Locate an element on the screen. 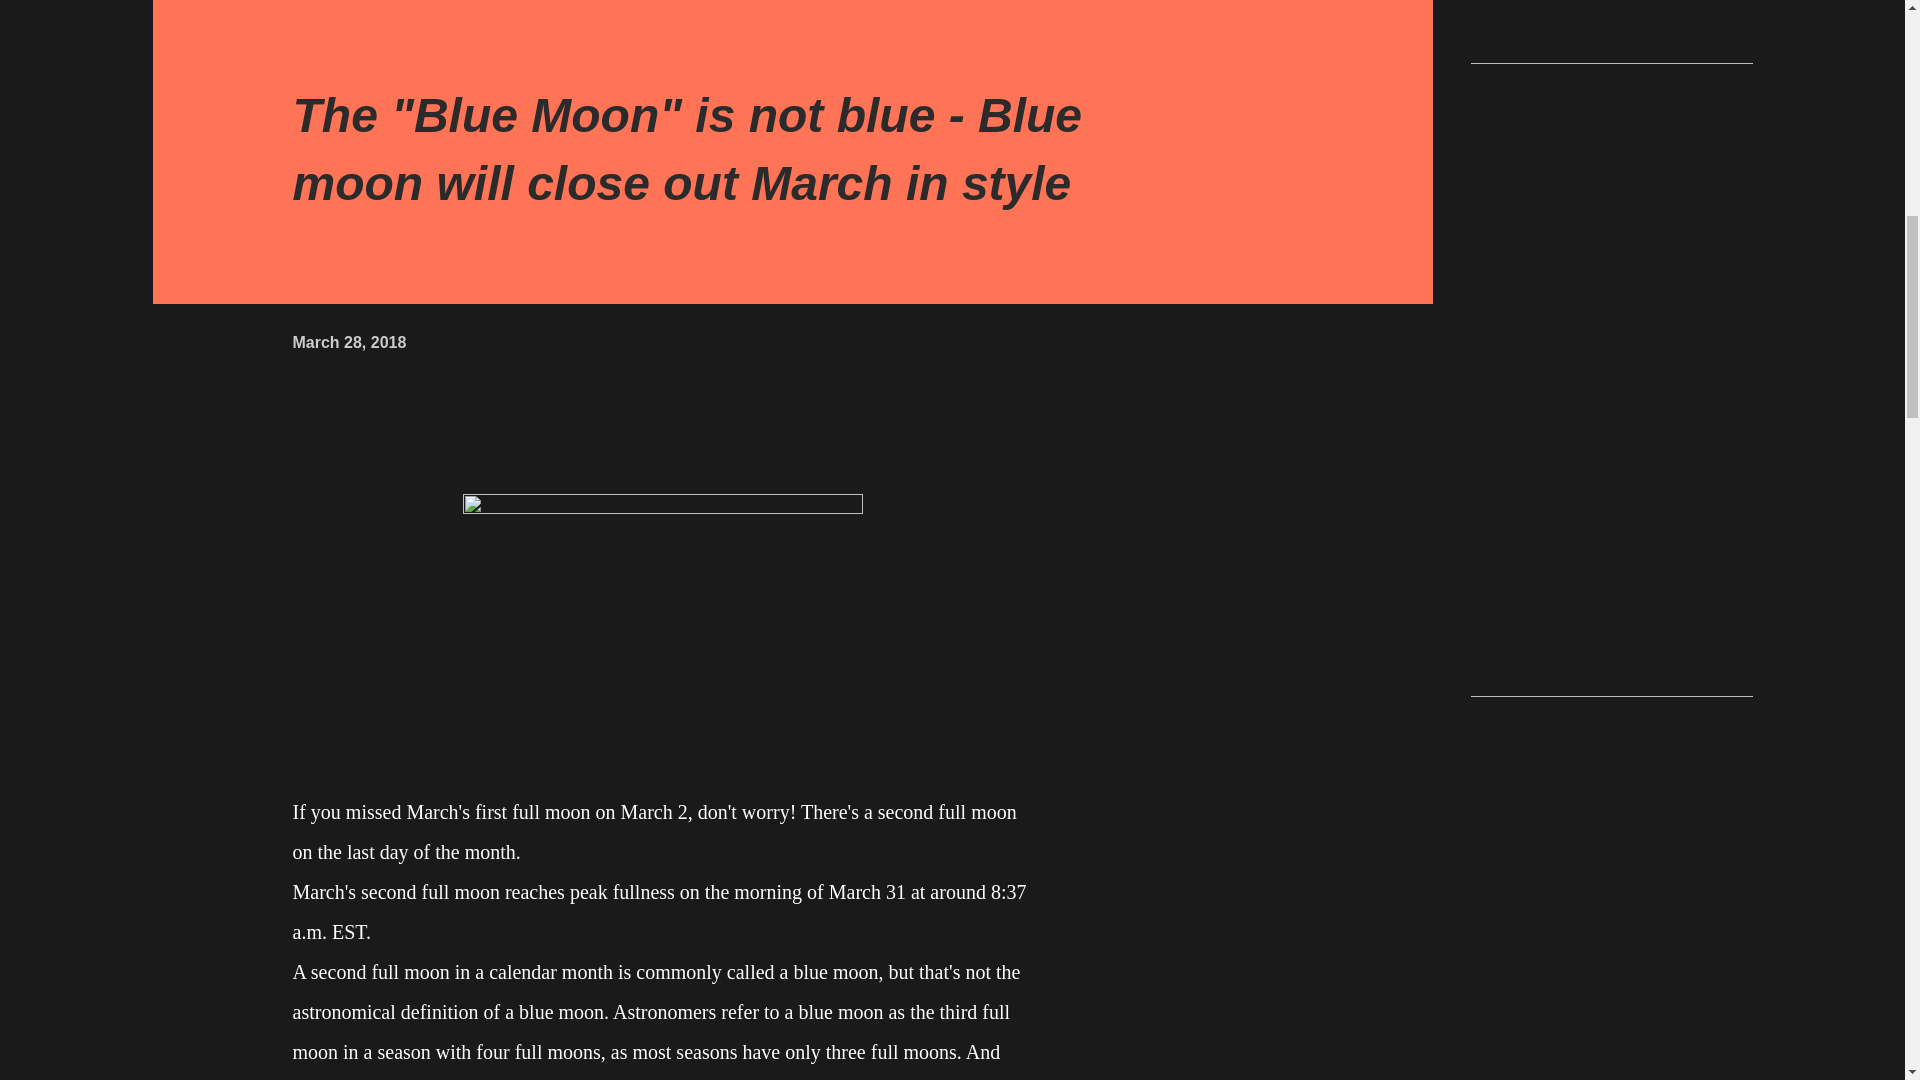  permanent link is located at coordinates (348, 342).